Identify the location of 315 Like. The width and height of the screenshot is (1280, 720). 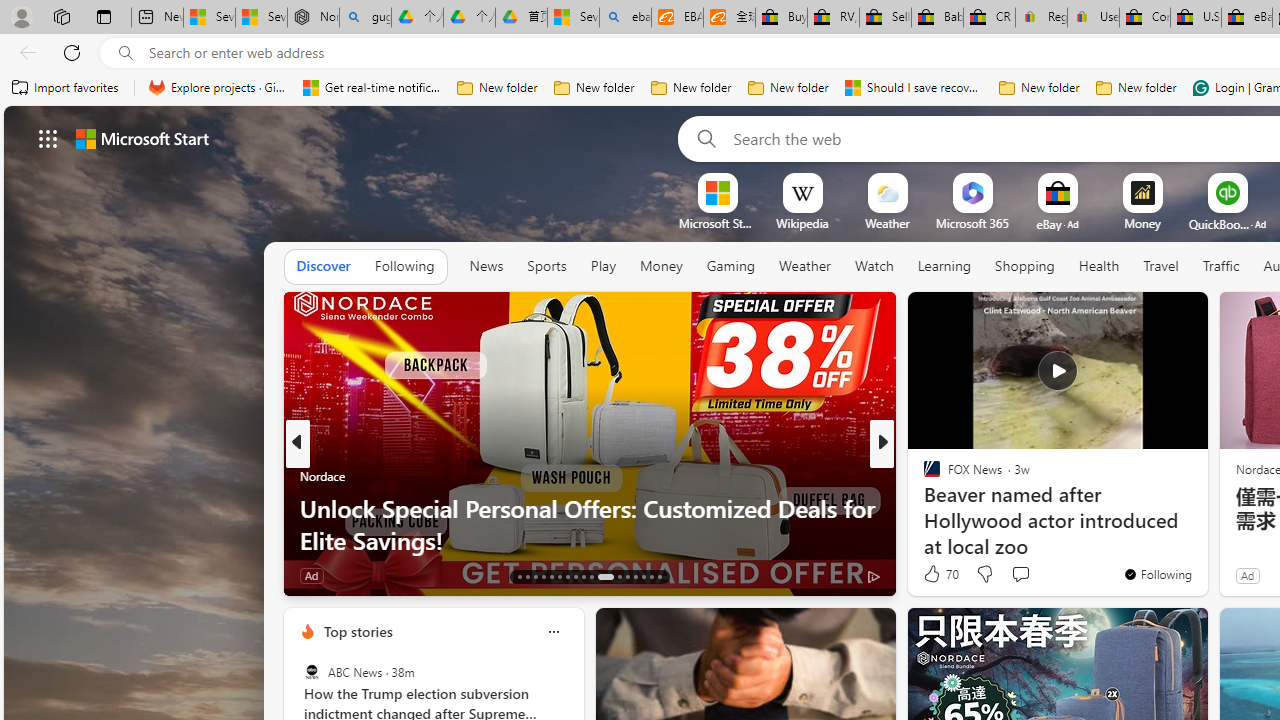
(936, 574).